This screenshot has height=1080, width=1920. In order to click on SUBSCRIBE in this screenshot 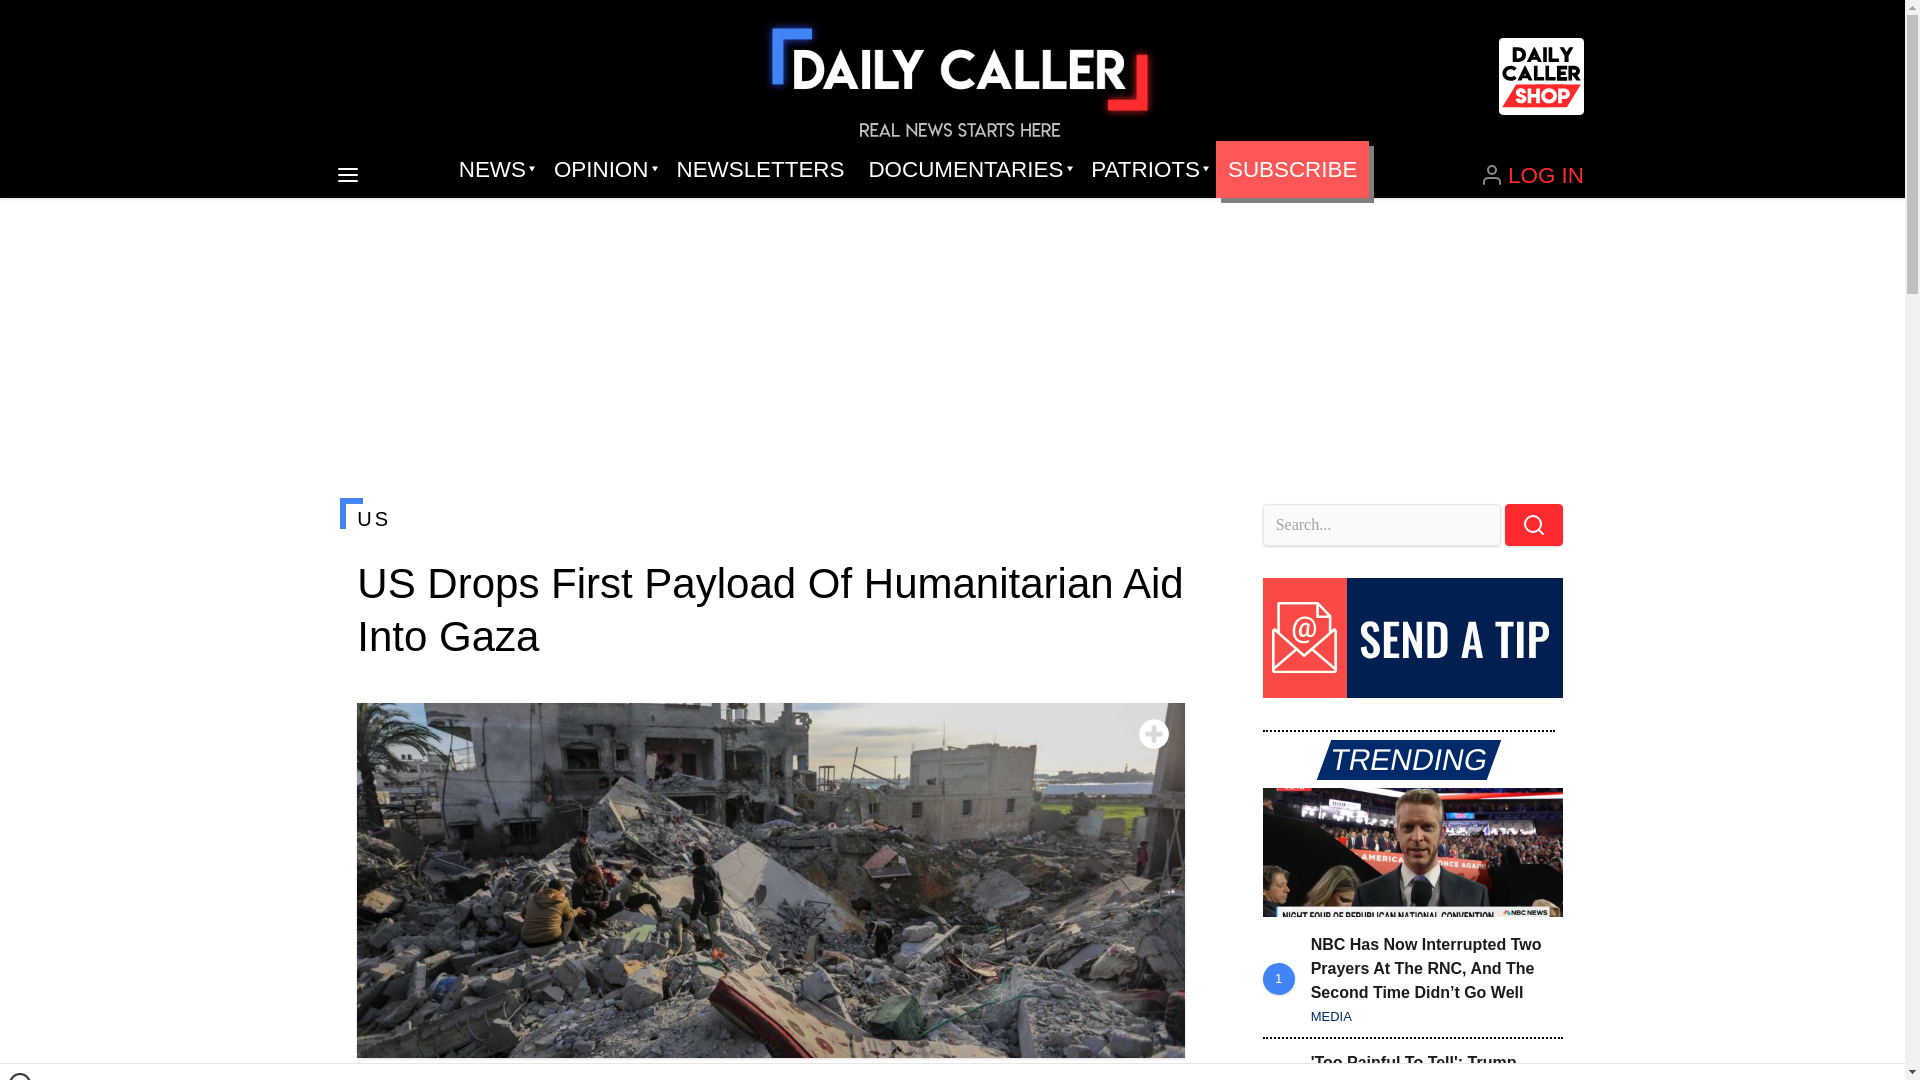, I will do `click(1292, 170)`.